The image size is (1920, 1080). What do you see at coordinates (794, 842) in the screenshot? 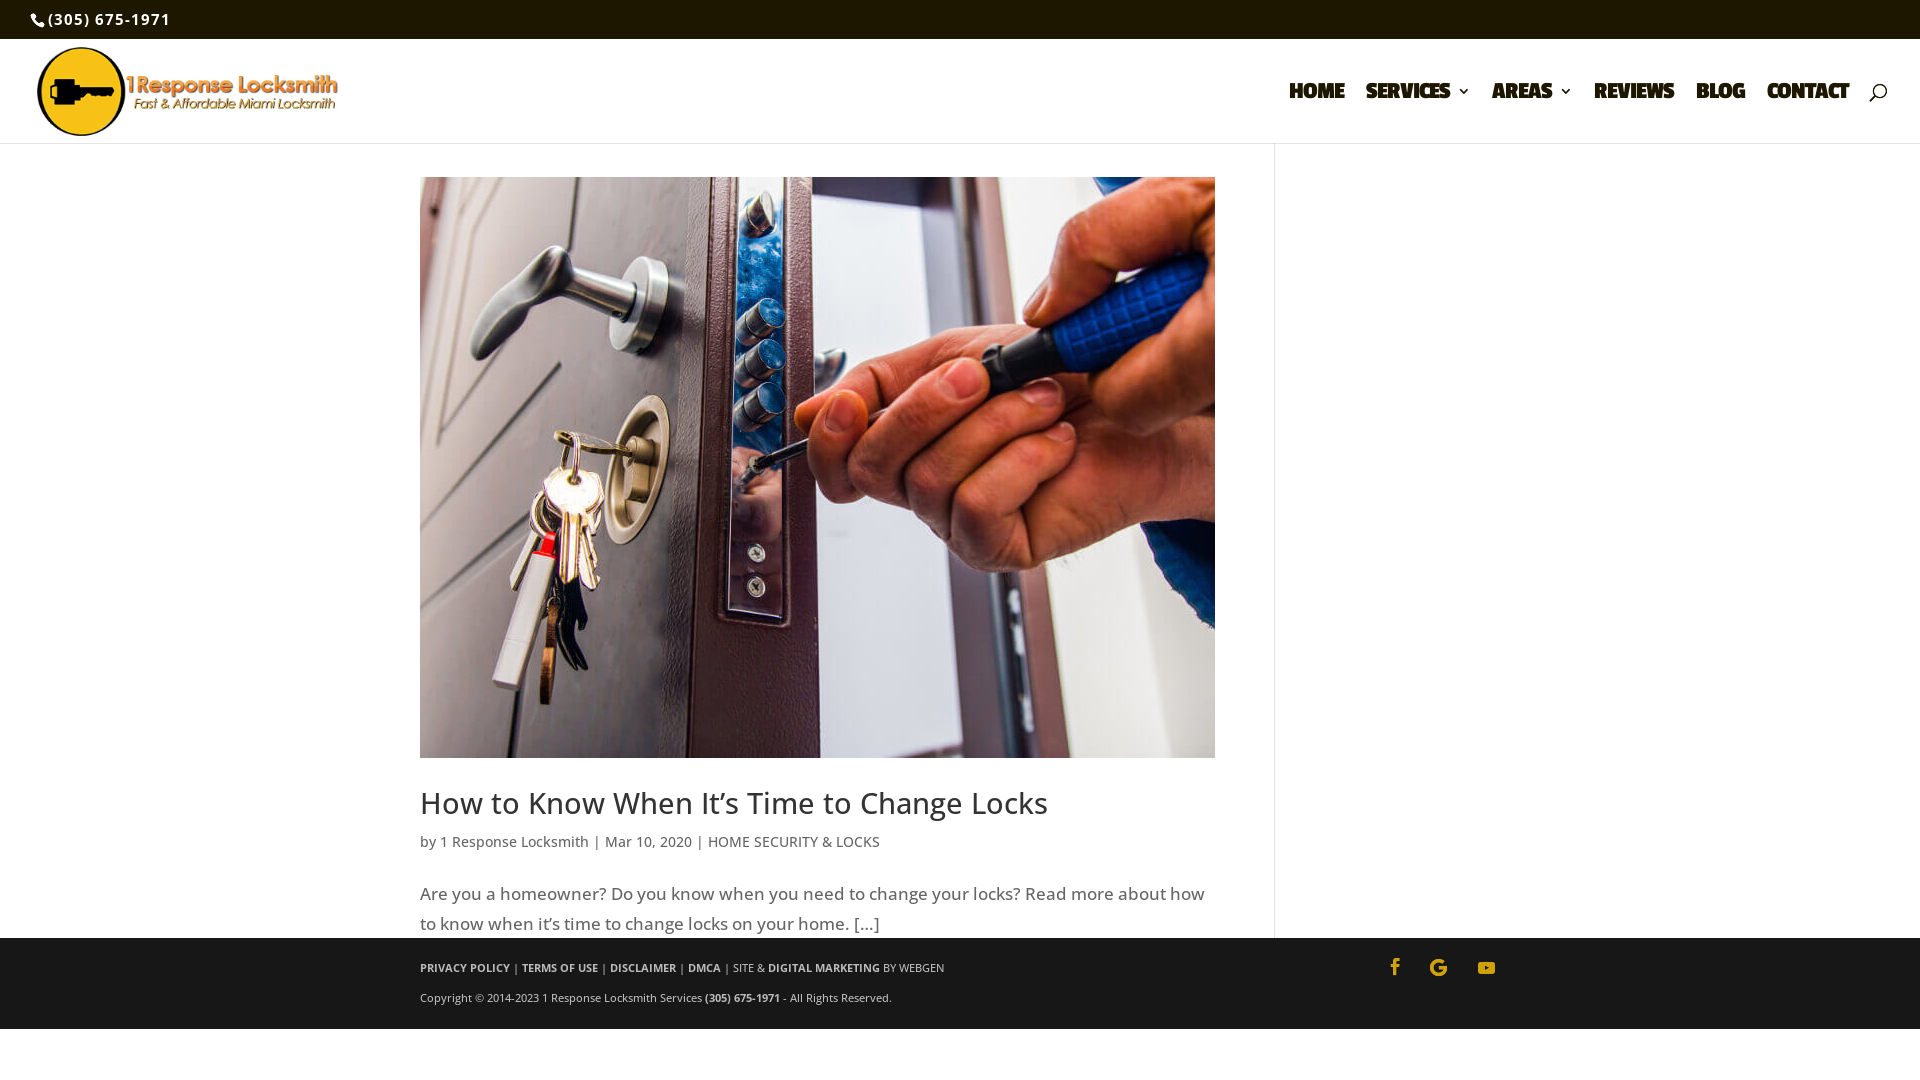
I see `HOME SECURITY & LOCKS` at bounding box center [794, 842].